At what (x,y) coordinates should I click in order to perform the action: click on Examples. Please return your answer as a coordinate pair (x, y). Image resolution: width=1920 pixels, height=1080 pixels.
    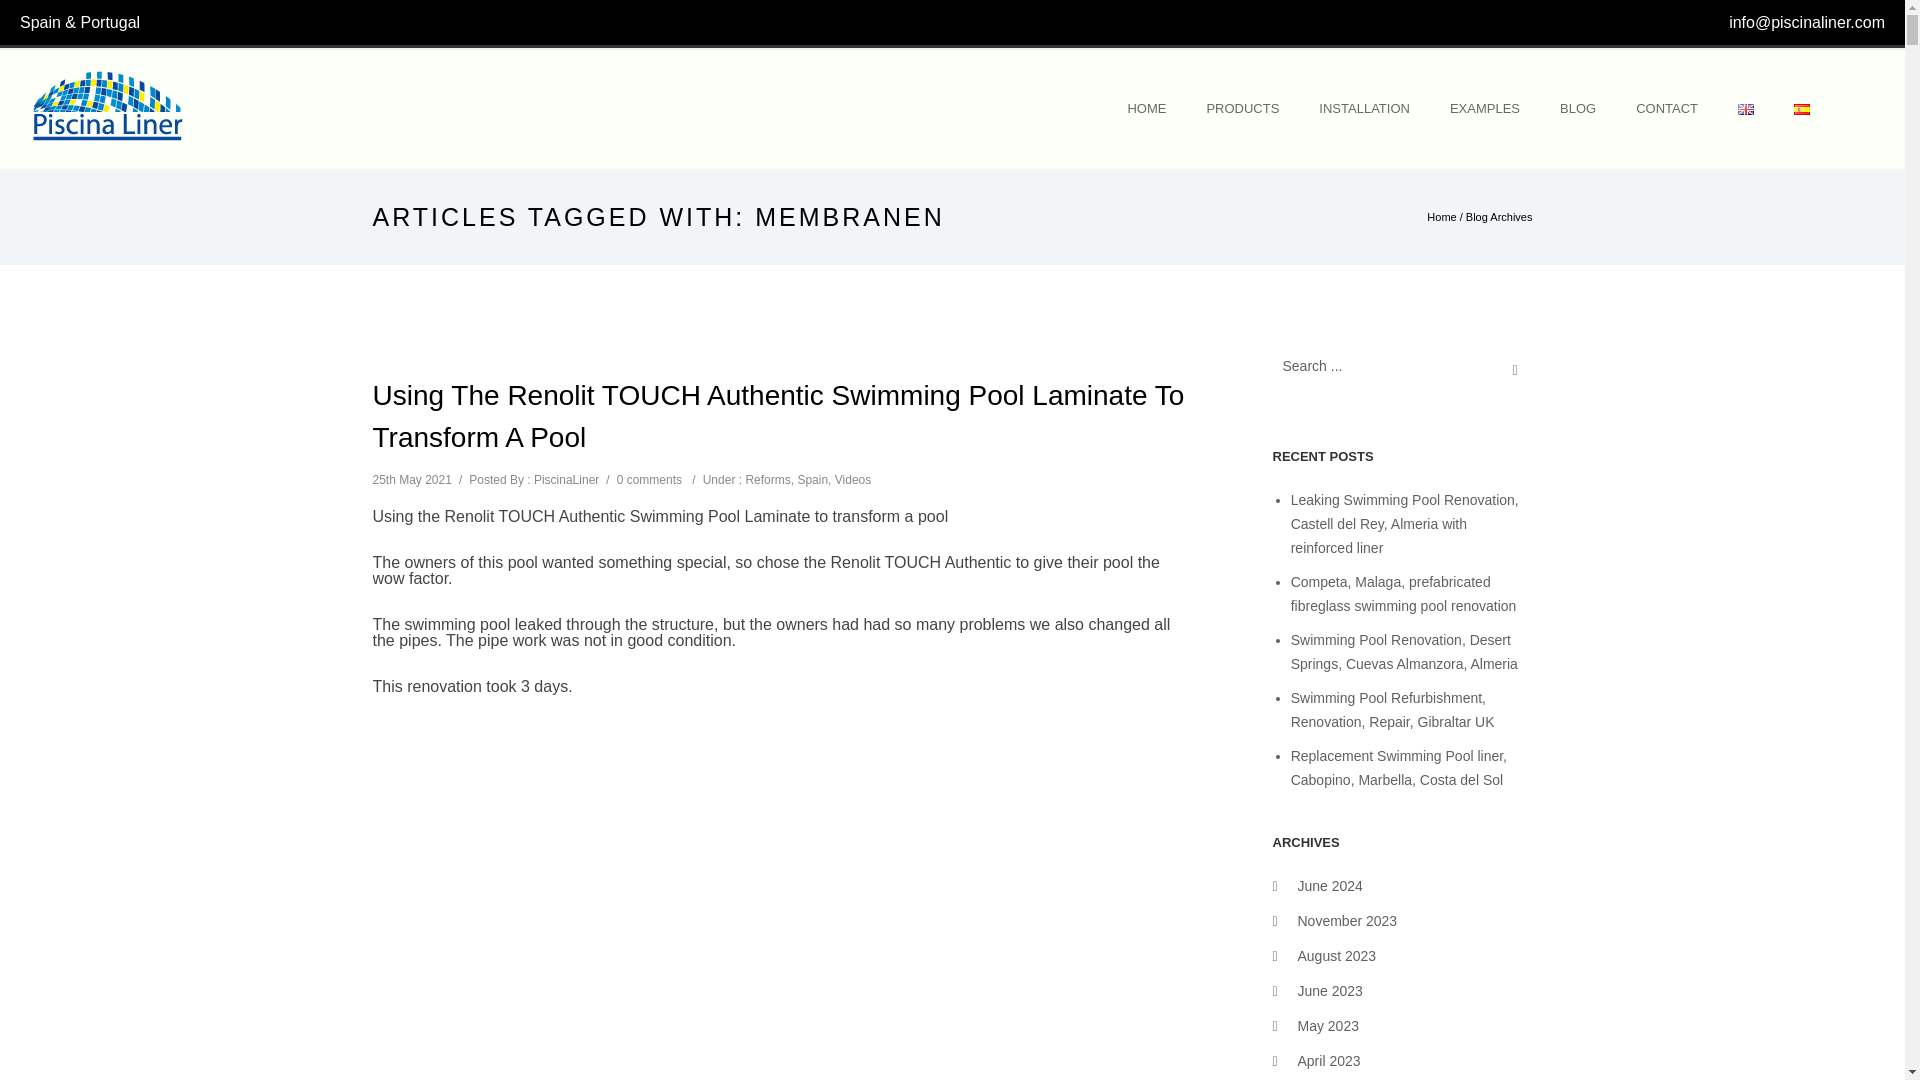
    Looking at the image, I should click on (1484, 108).